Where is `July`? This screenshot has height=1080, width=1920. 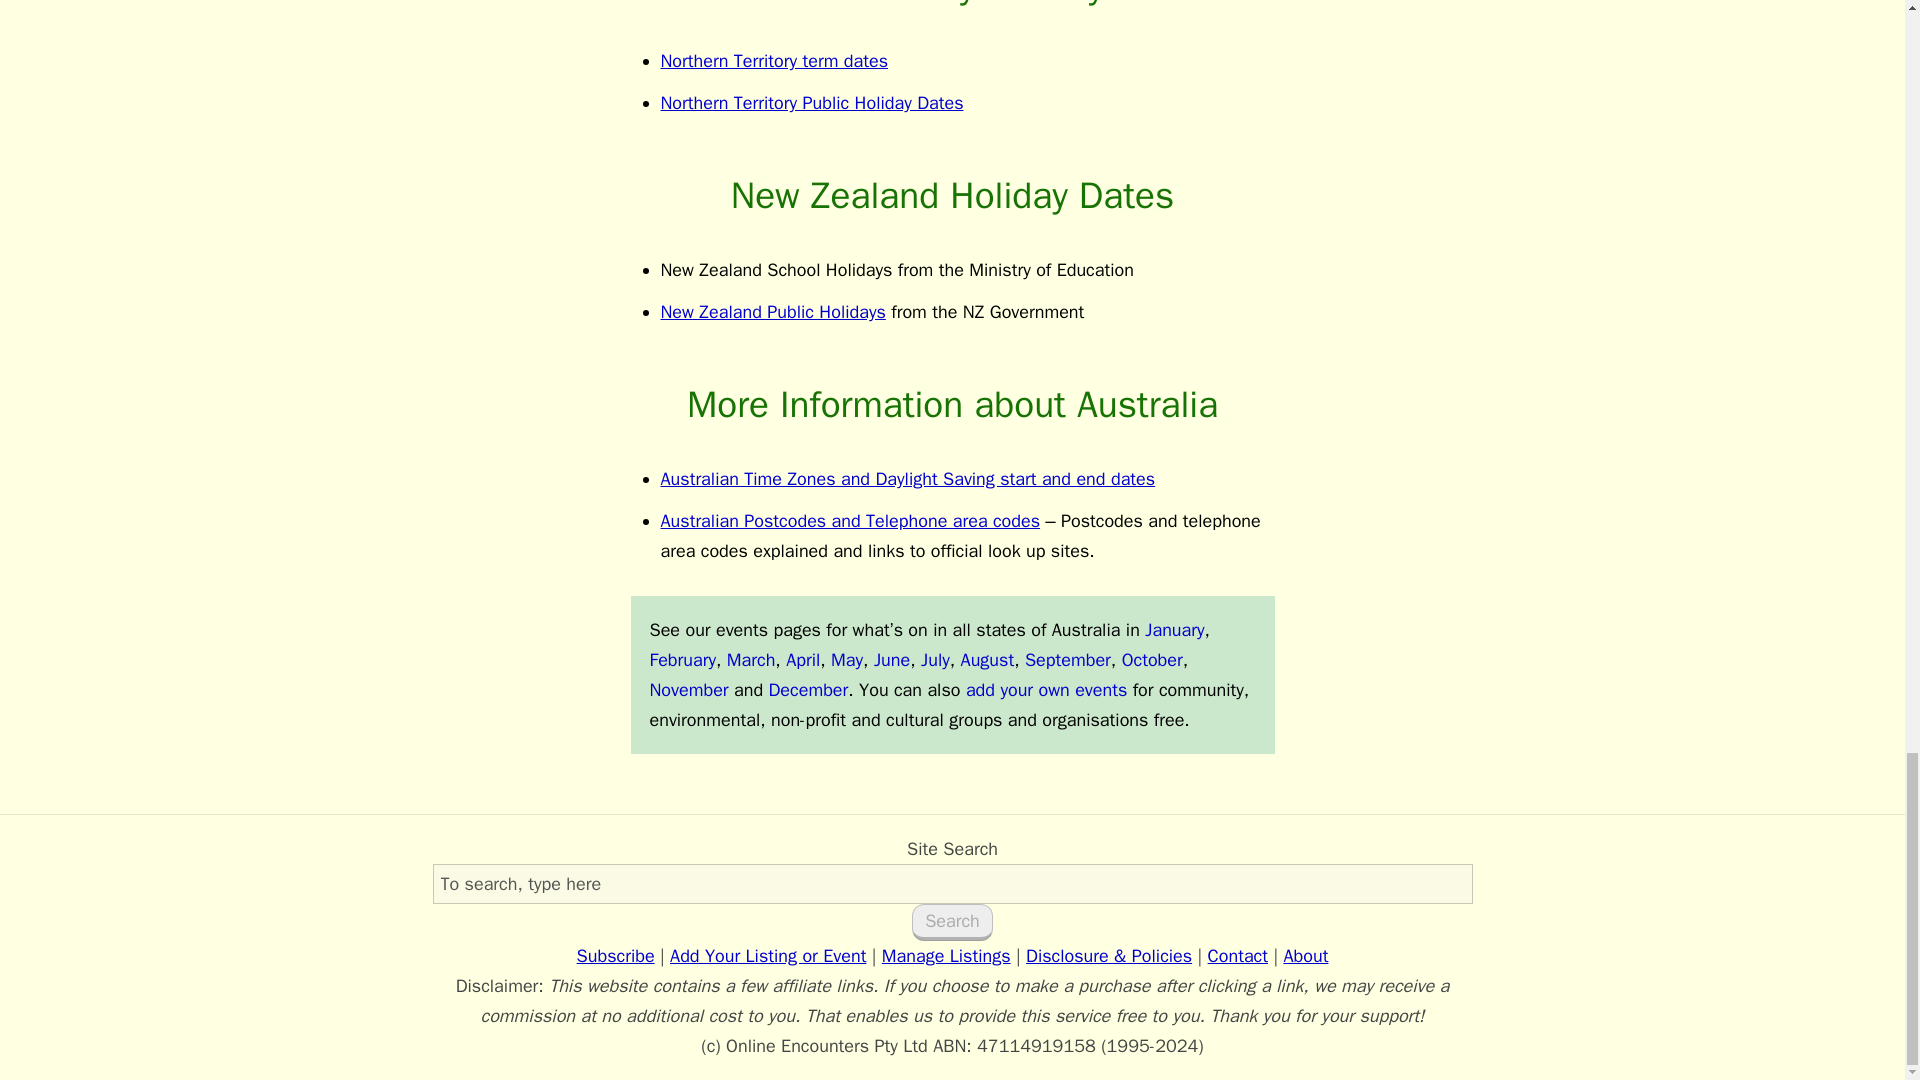
July is located at coordinates (936, 660).